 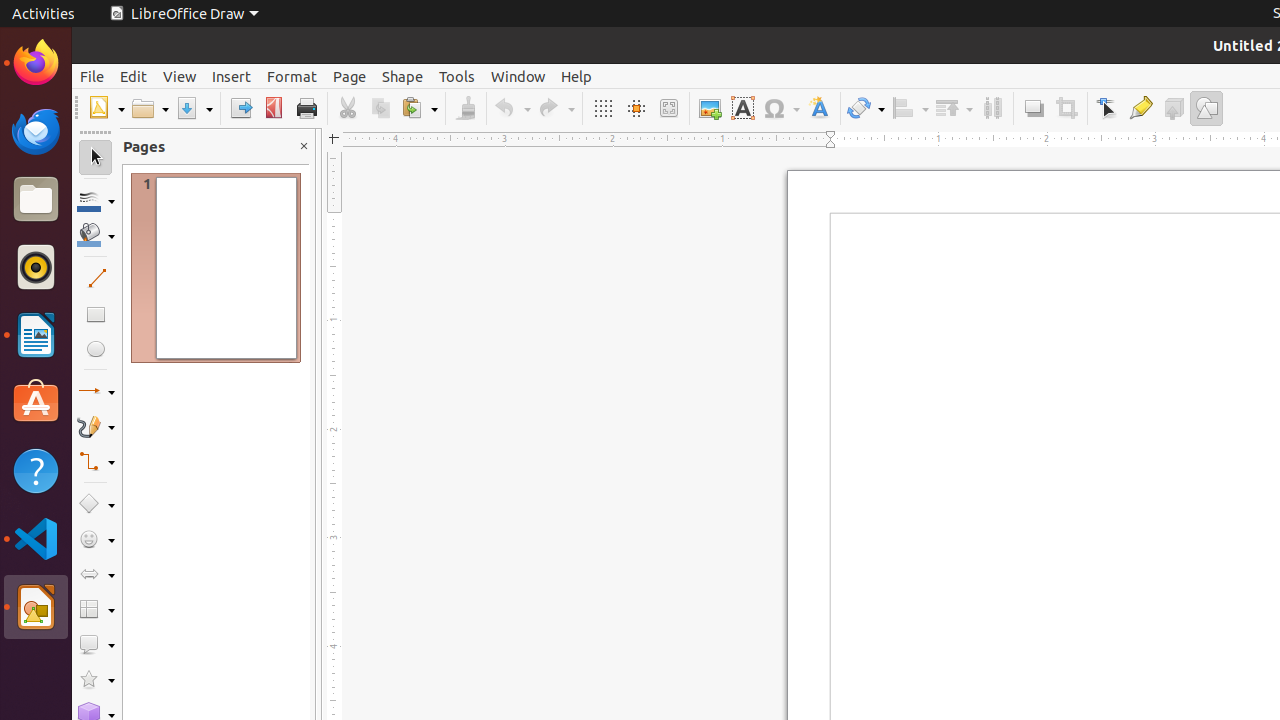 What do you see at coordinates (96, 200) in the screenshot?
I see `Line Color` at bounding box center [96, 200].